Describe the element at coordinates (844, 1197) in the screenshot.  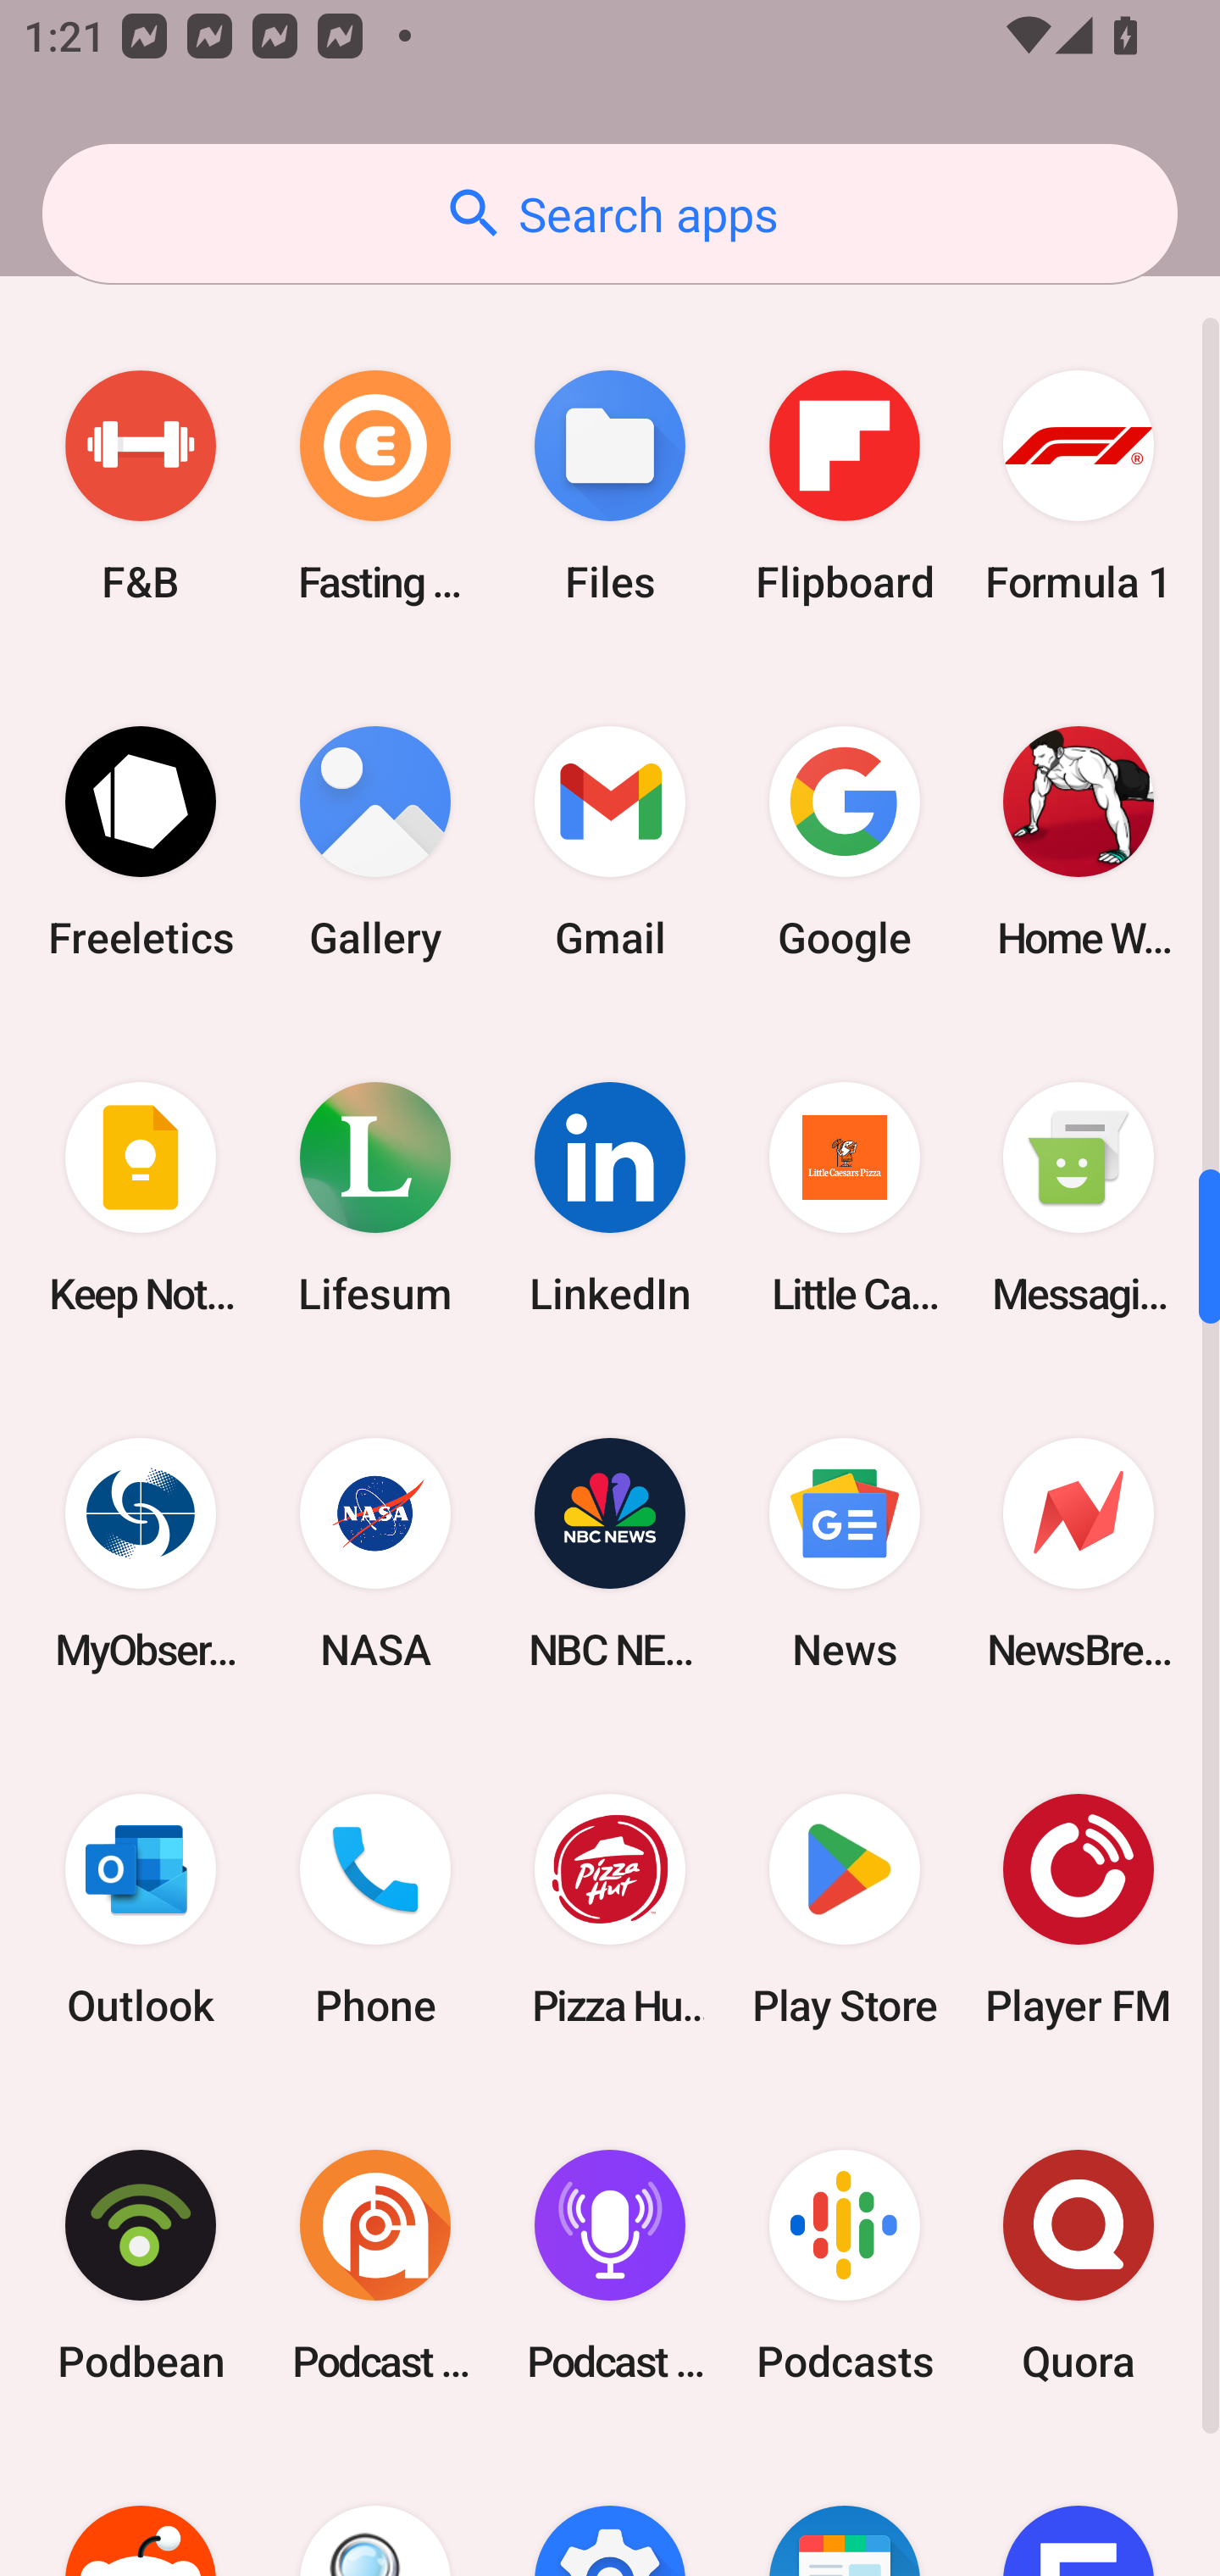
I see `Little Caesars Pizza` at that location.